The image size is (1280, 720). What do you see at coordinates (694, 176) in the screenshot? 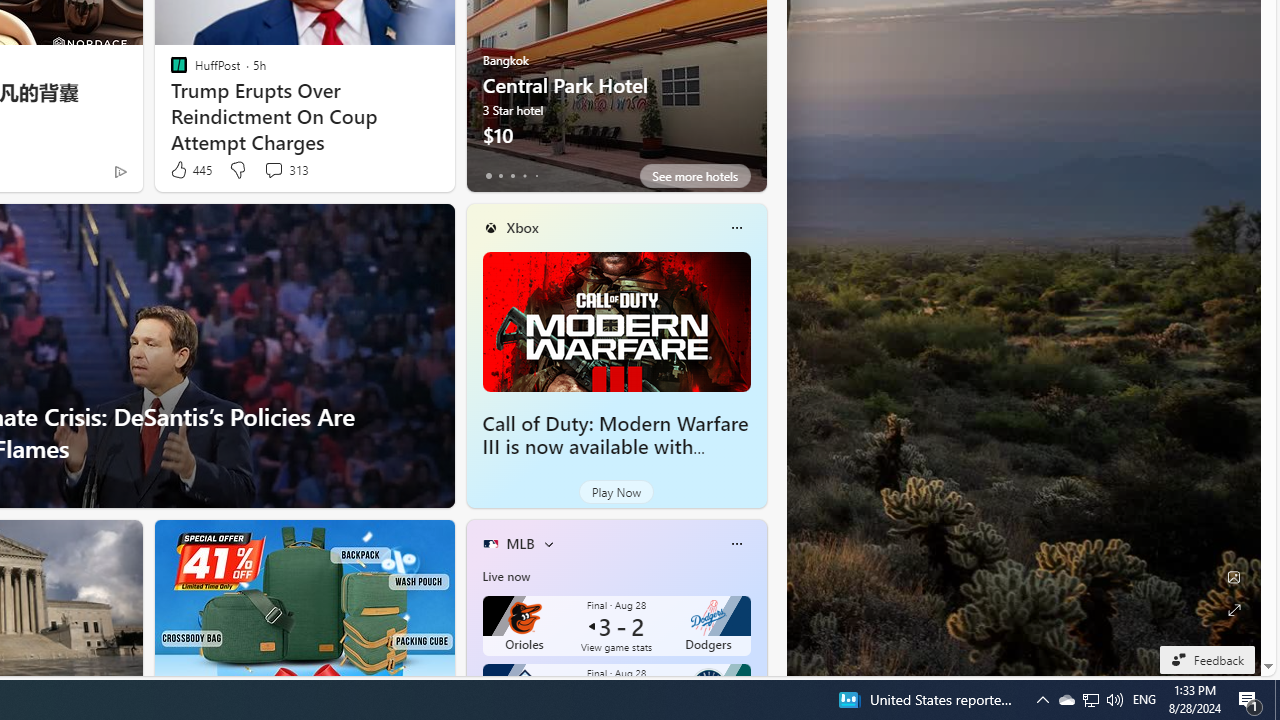
I see `See more hotels` at bounding box center [694, 176].